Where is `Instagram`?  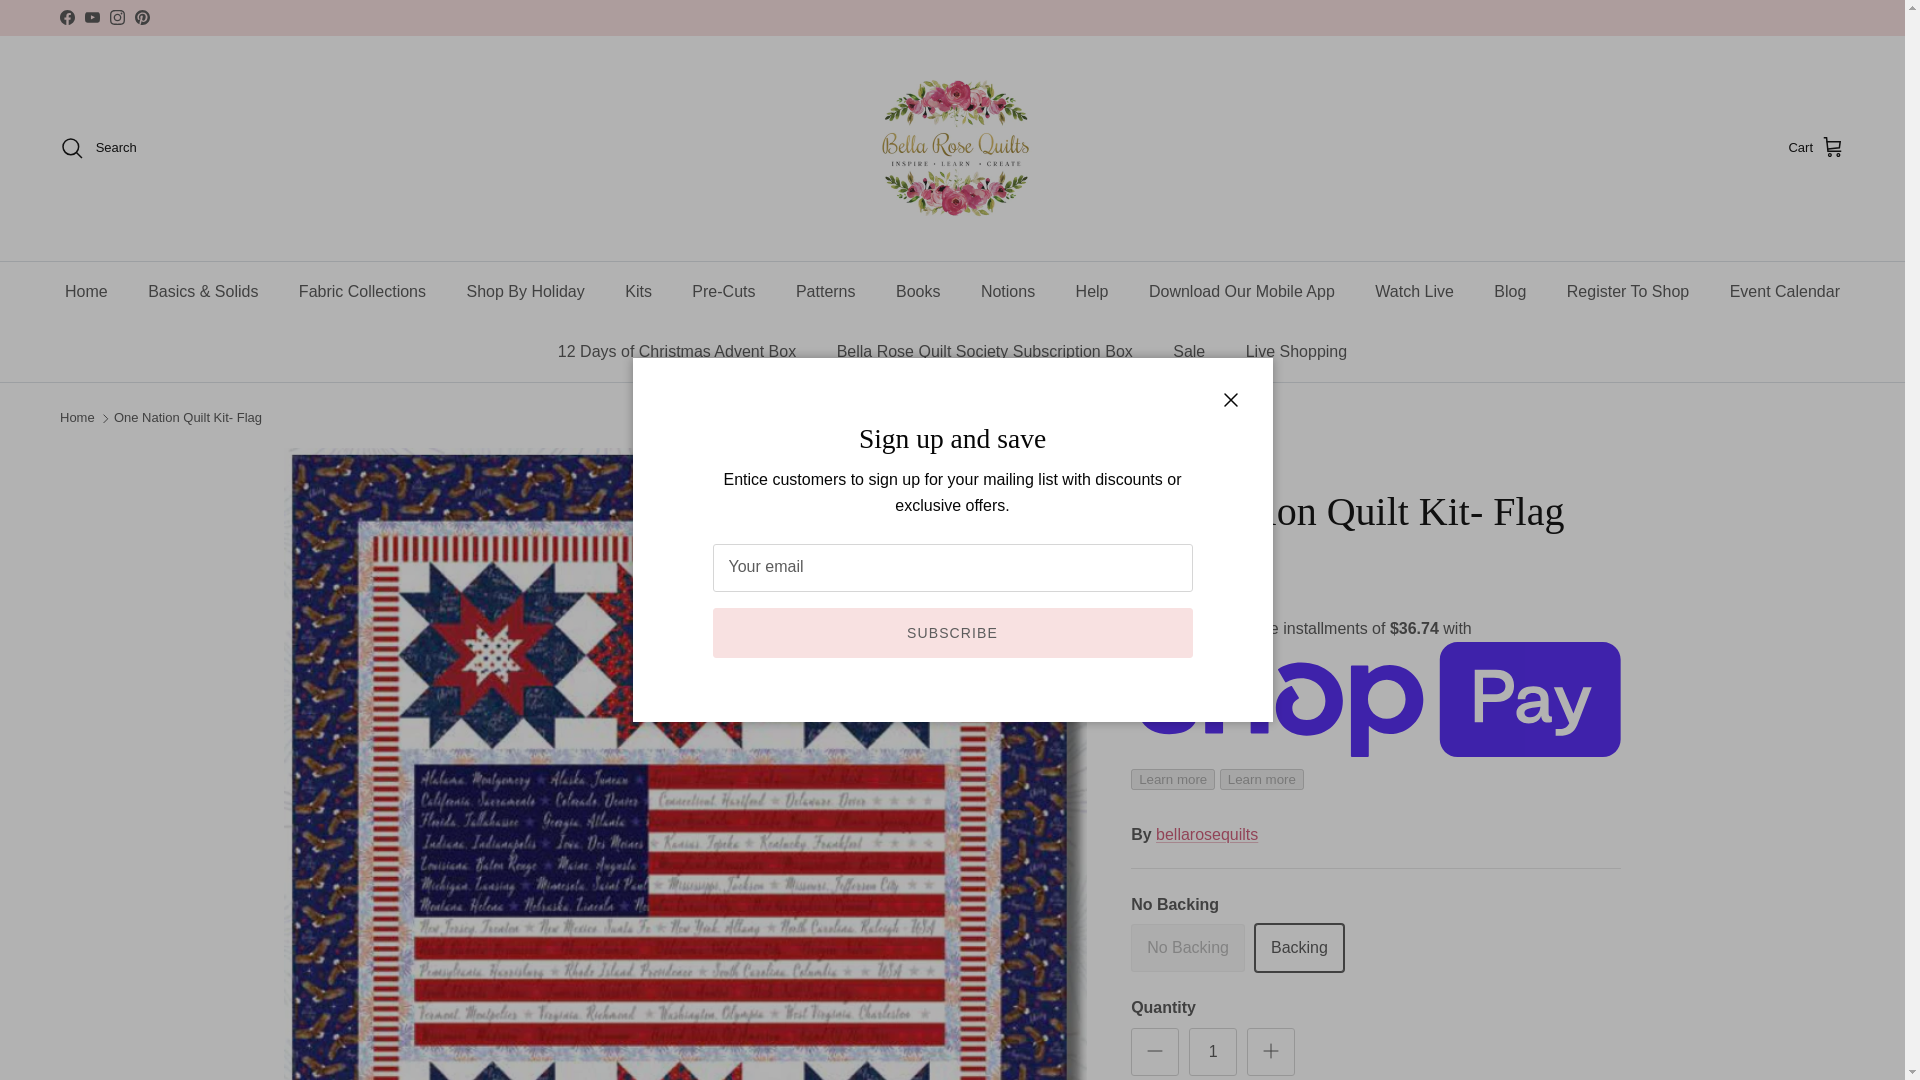
Instagram is located at coordinates (116, 16).